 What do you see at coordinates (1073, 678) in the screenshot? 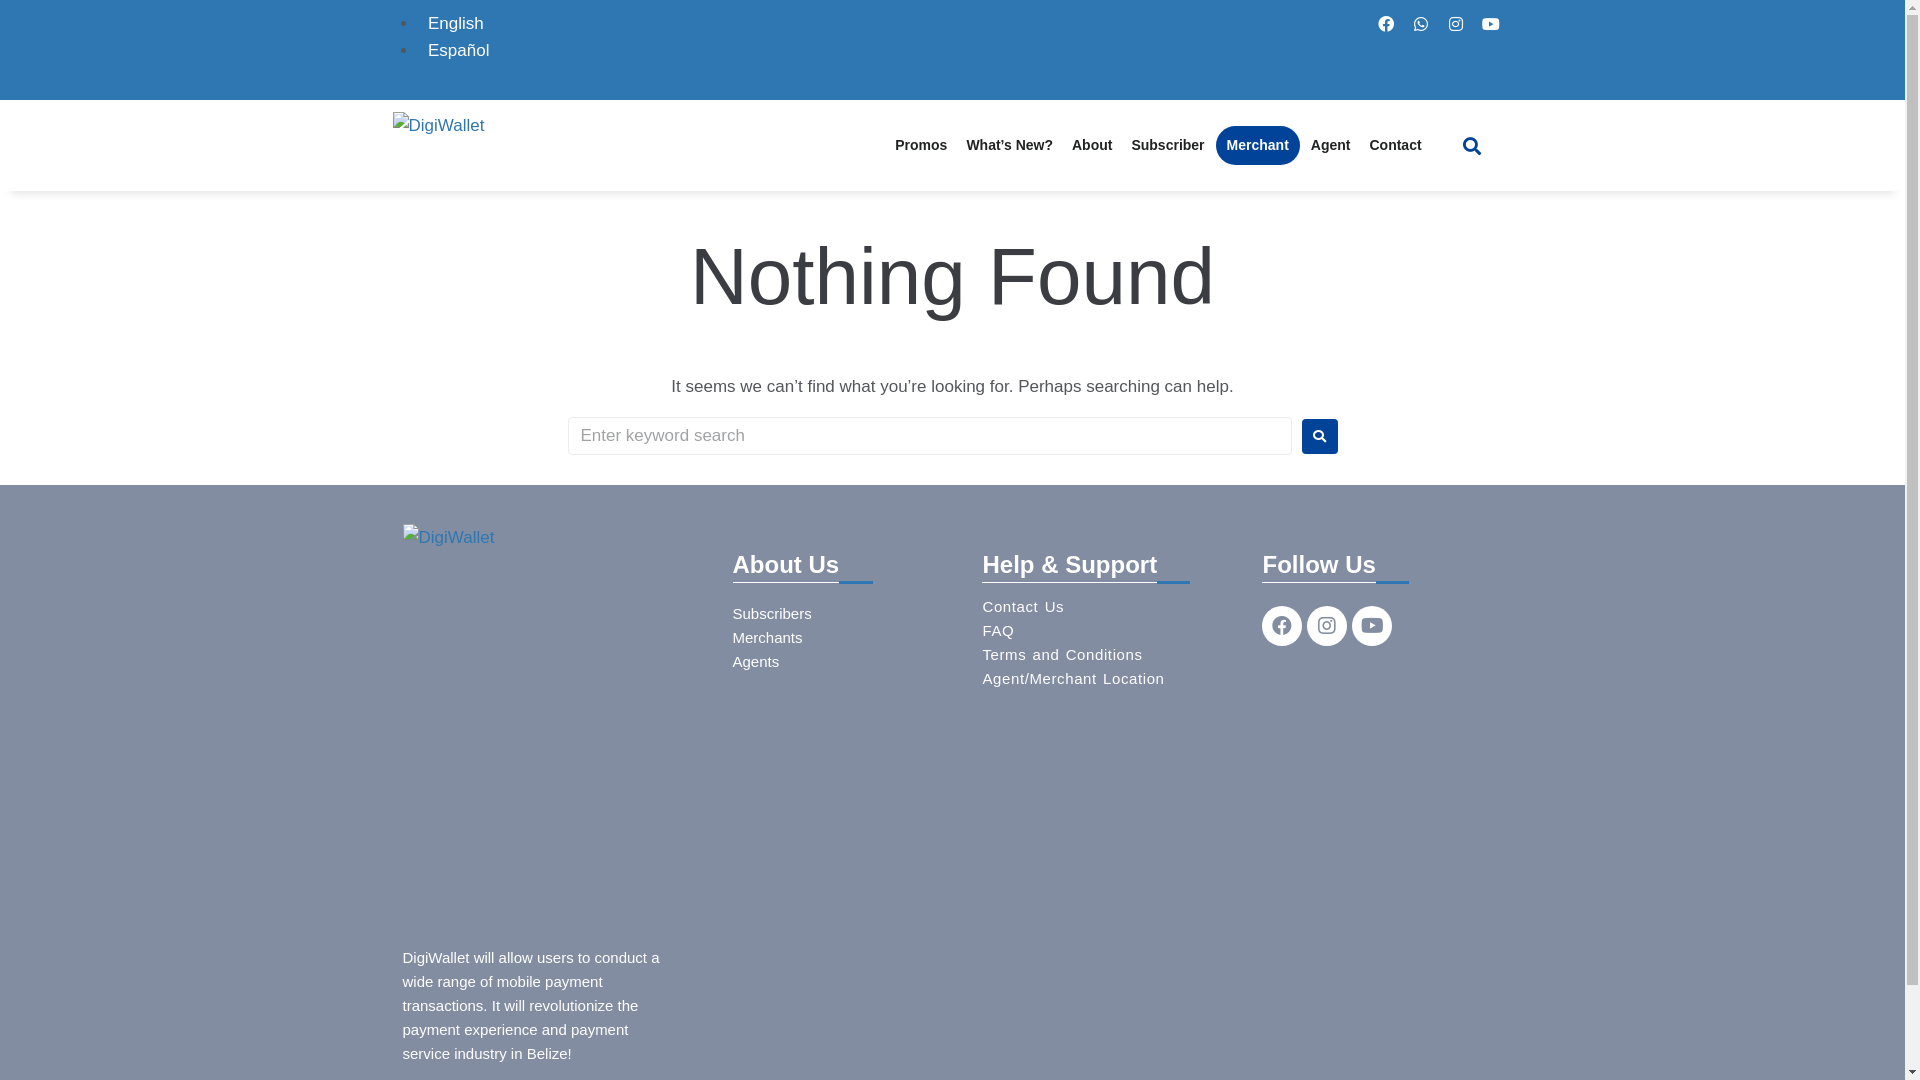
I see `Agent/Merchant Location` at bounding box center [1073, 678].